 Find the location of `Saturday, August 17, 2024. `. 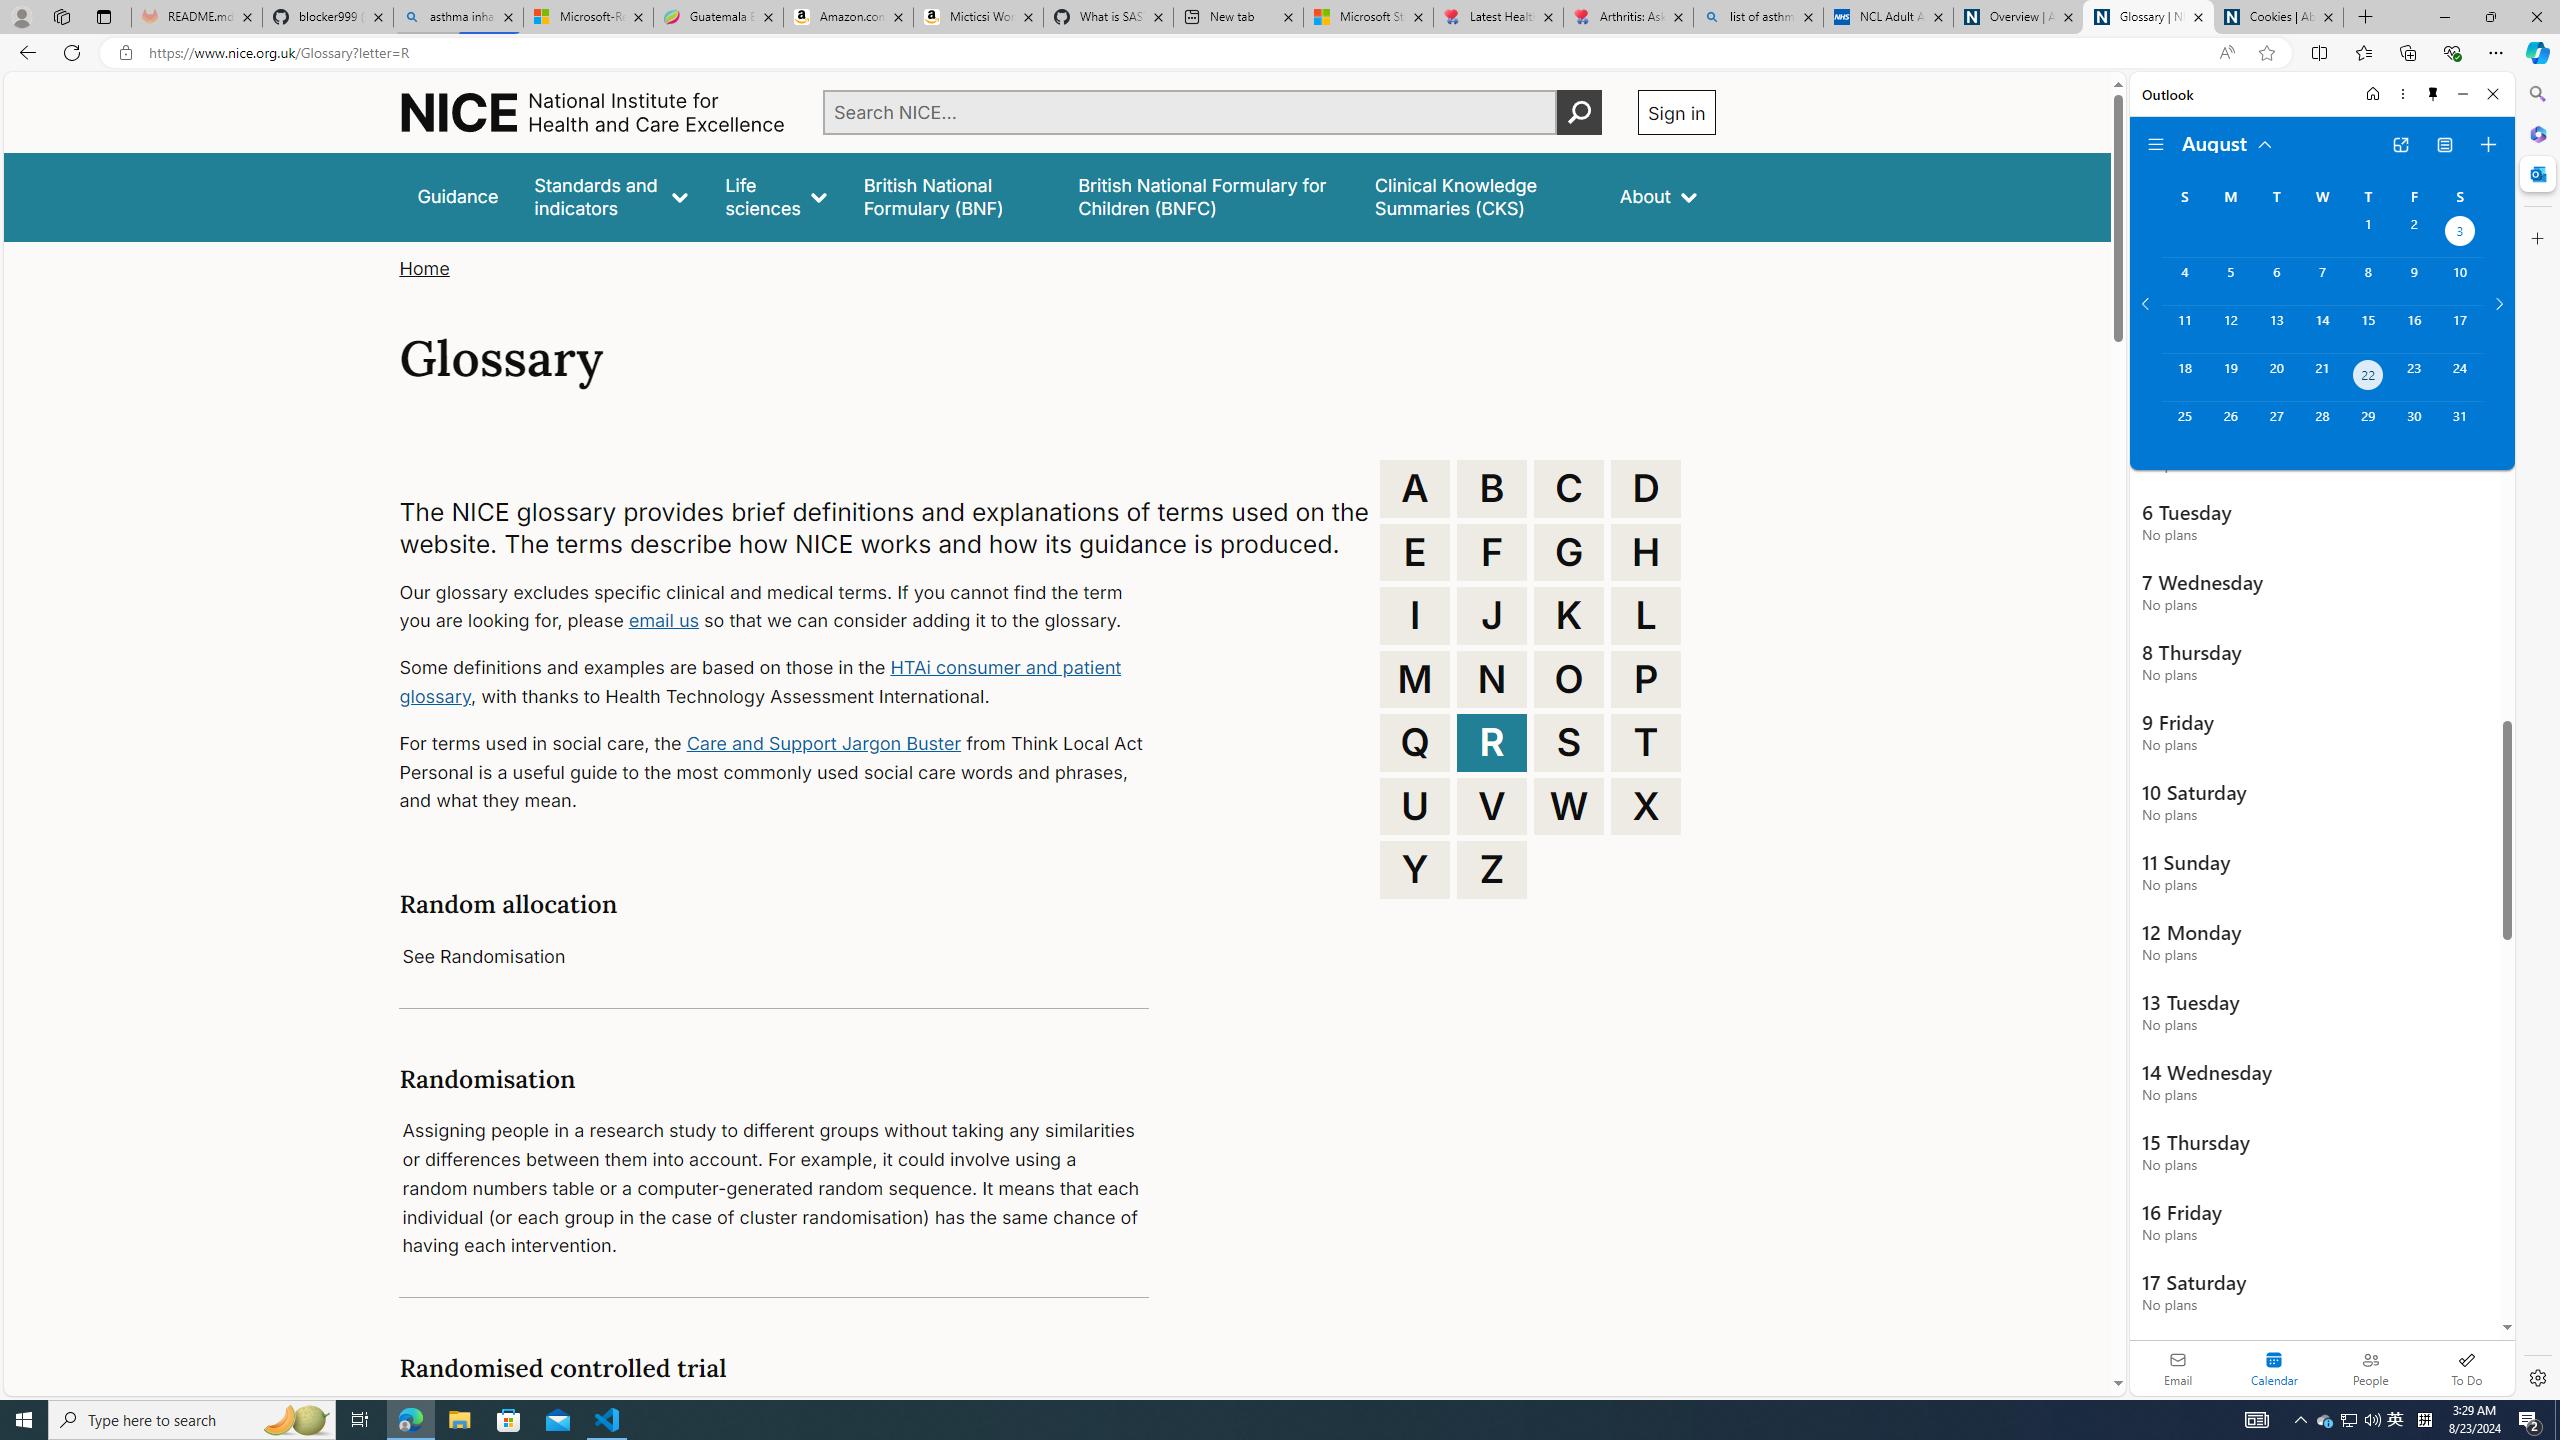

Saturday, August 17, 2024.  is located at coordinates (2460, 328).